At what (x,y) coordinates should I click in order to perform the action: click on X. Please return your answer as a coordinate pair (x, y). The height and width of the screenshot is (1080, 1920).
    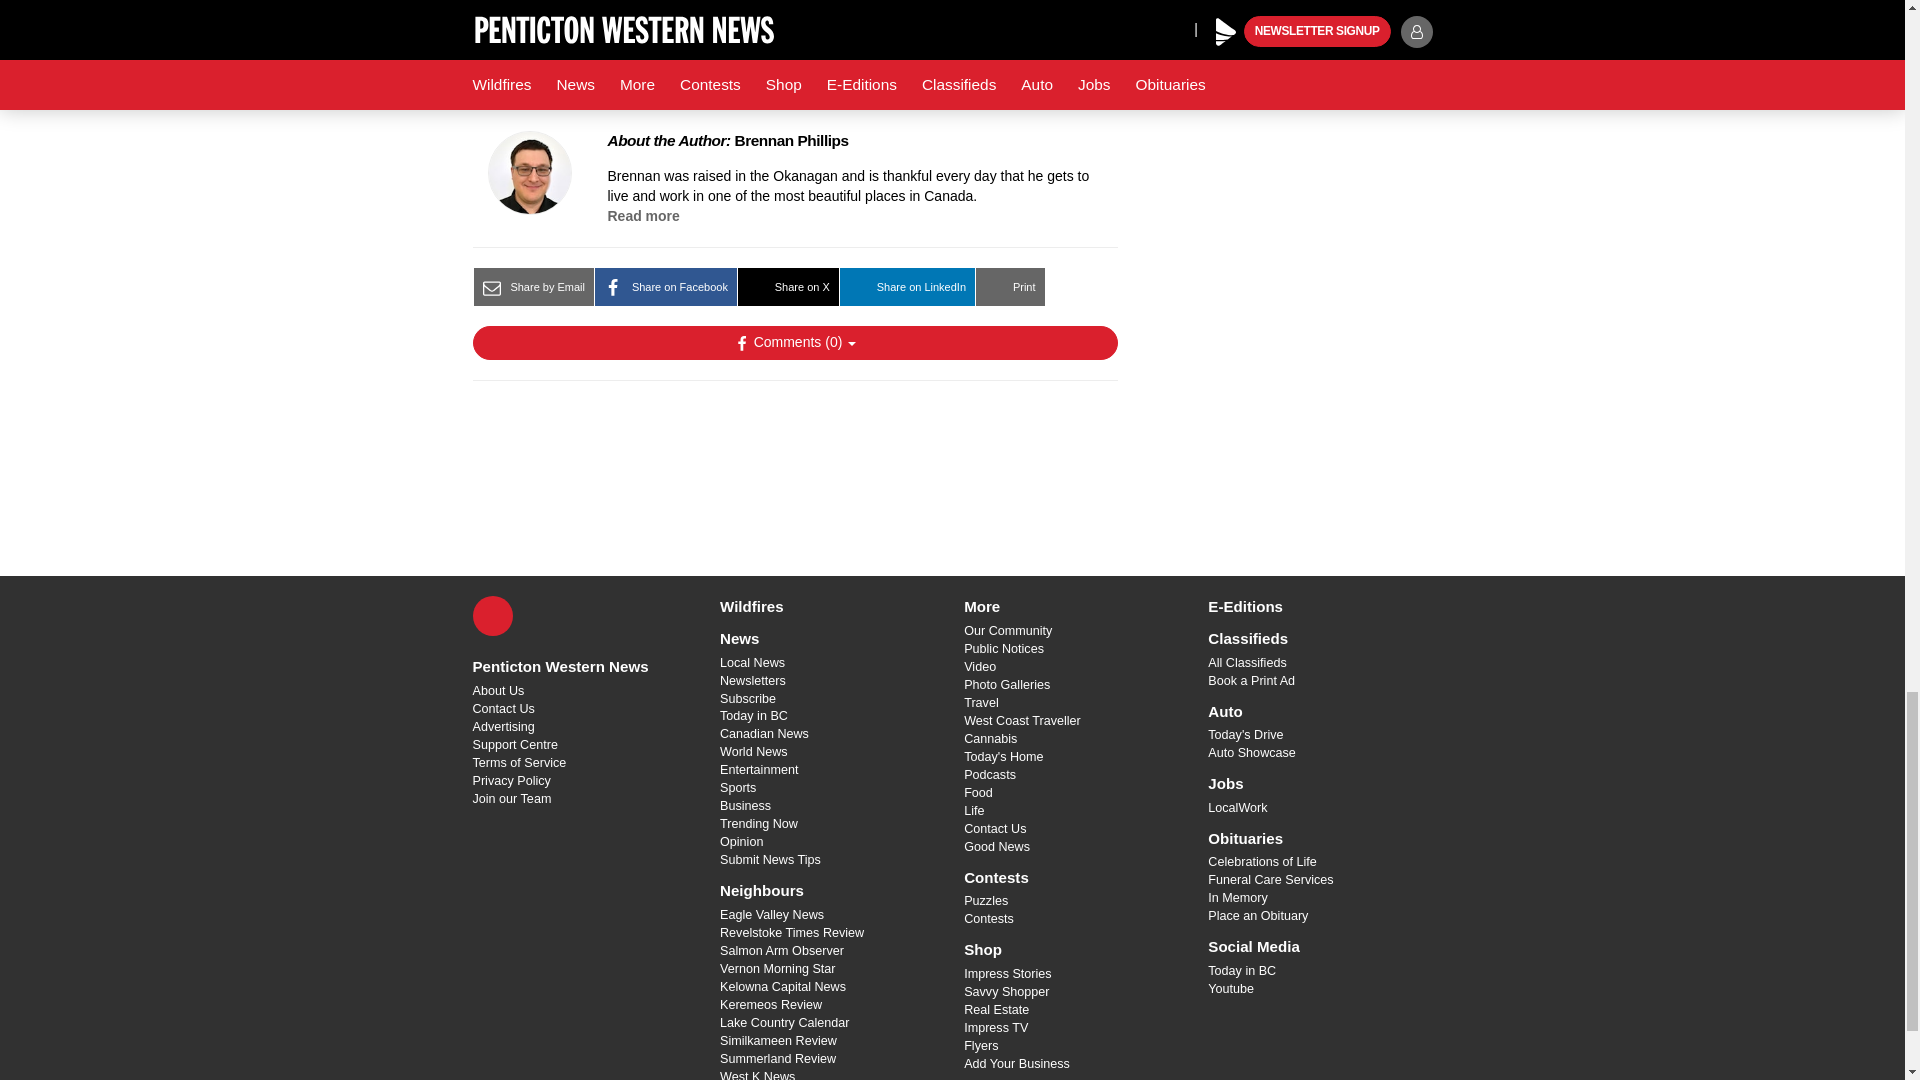
    Looking at the image, I should click on (492, 616).